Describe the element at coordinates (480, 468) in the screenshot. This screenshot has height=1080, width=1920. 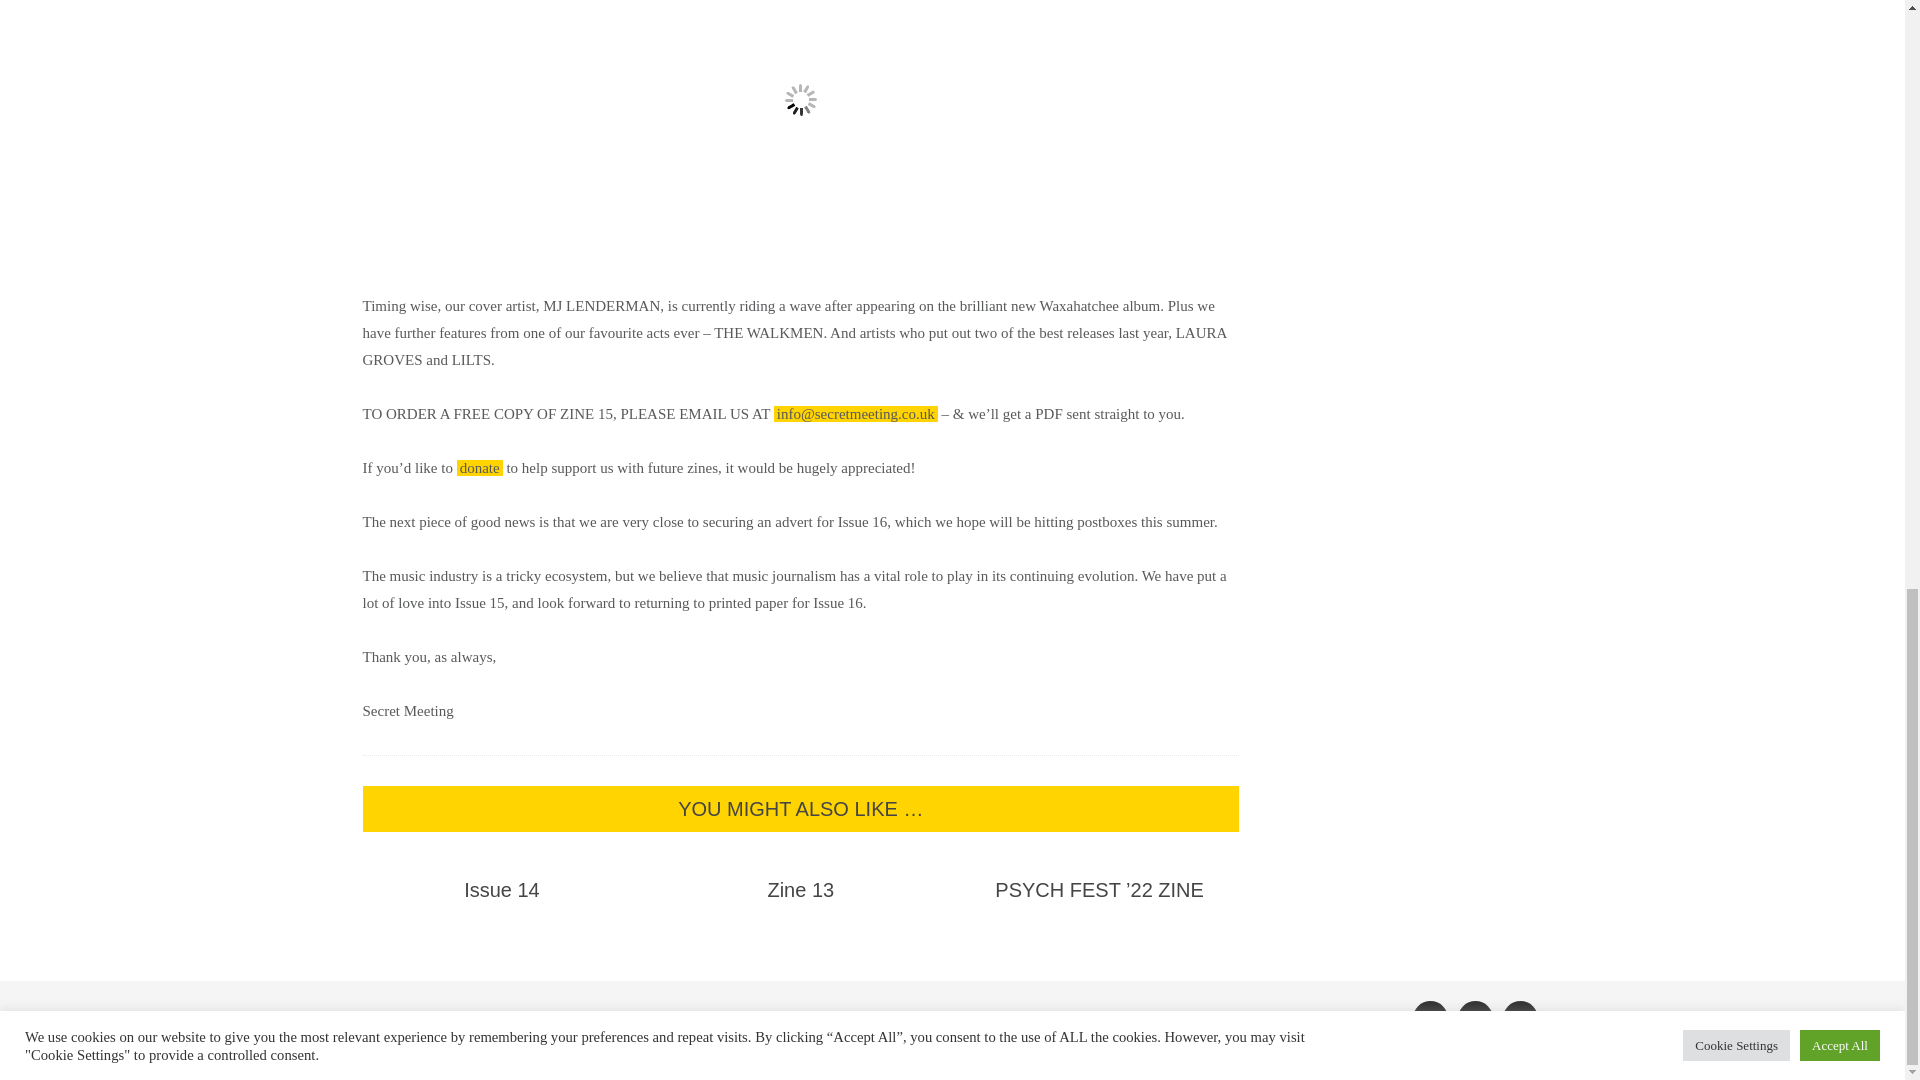
I see `donate` at that location.